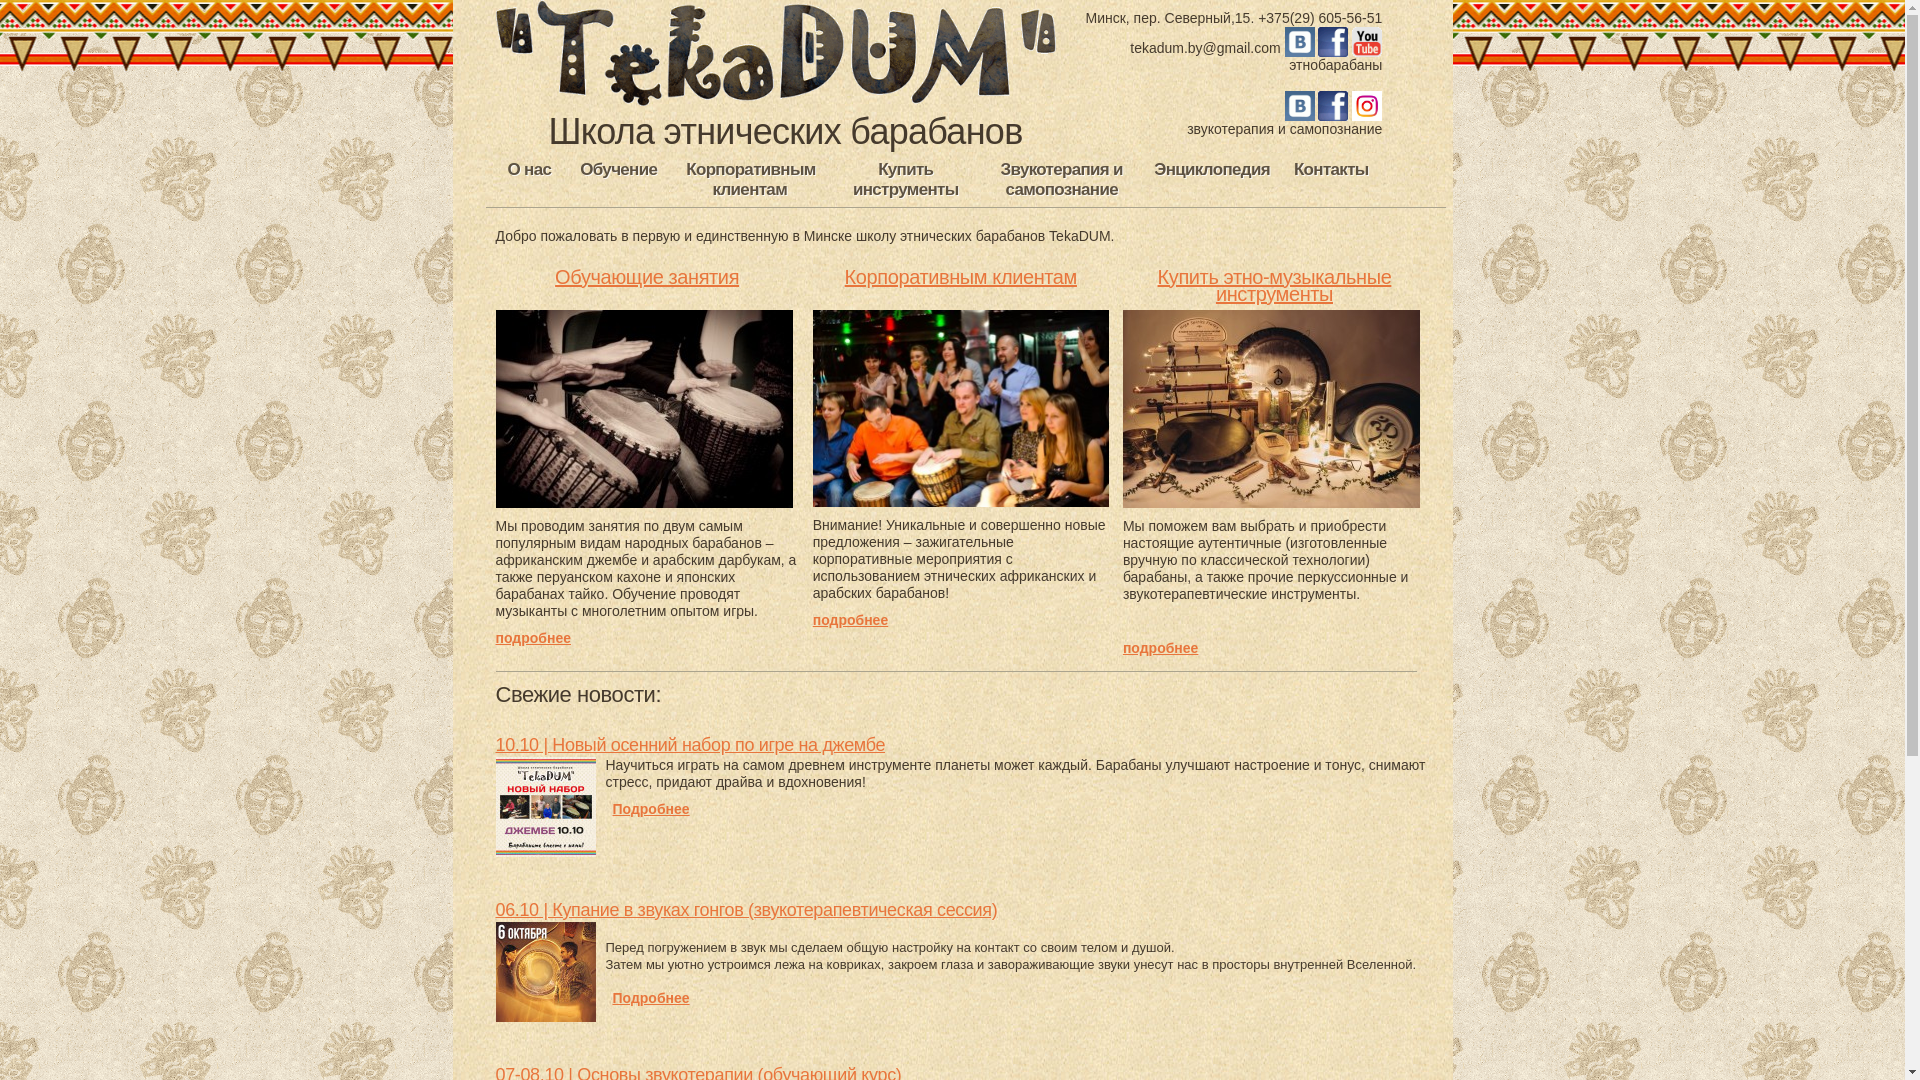 This screenshot has width=1920, height=1080. What do you see at coordinates (1367, 48) in the screenshot?
I see `youtube` at bounding box center [1367, 48].